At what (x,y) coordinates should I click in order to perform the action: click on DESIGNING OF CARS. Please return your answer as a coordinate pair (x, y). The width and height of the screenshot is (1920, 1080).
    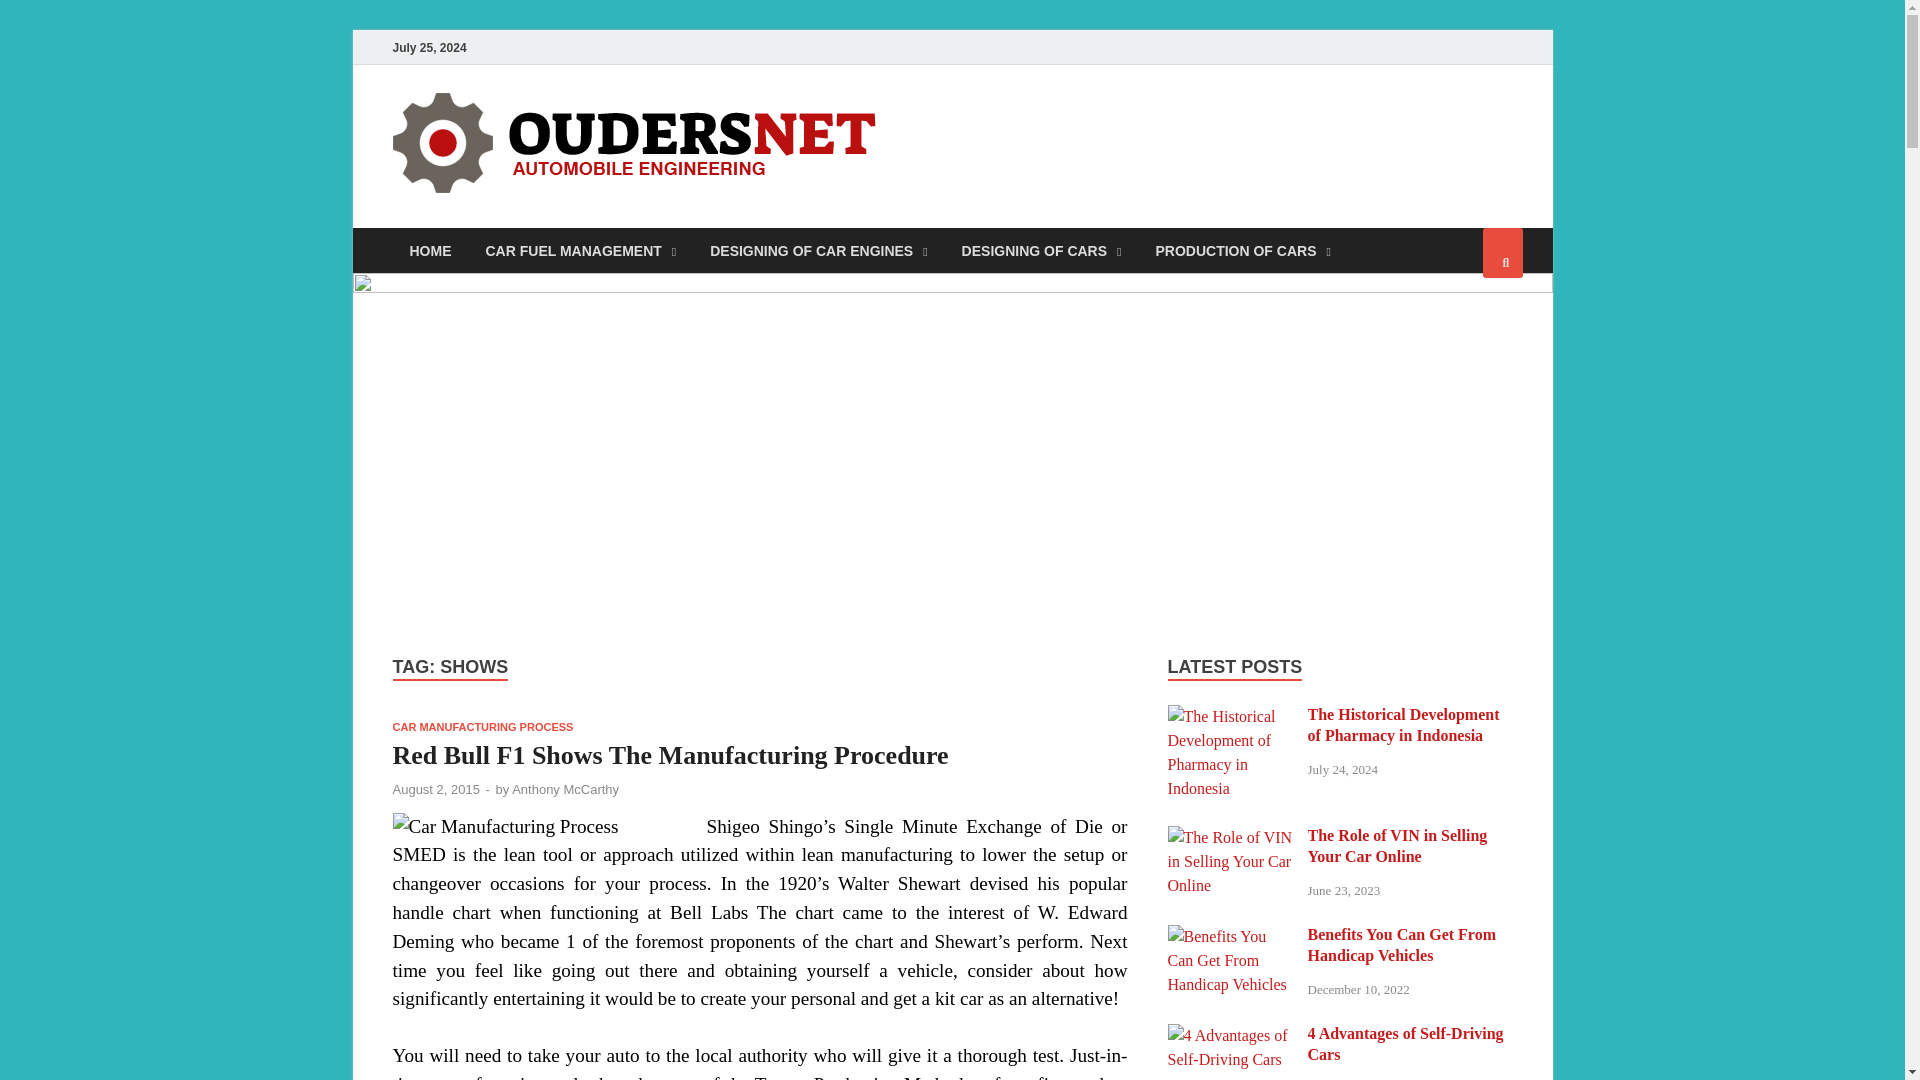
    Looking at the image, I should click on (1041, 250).